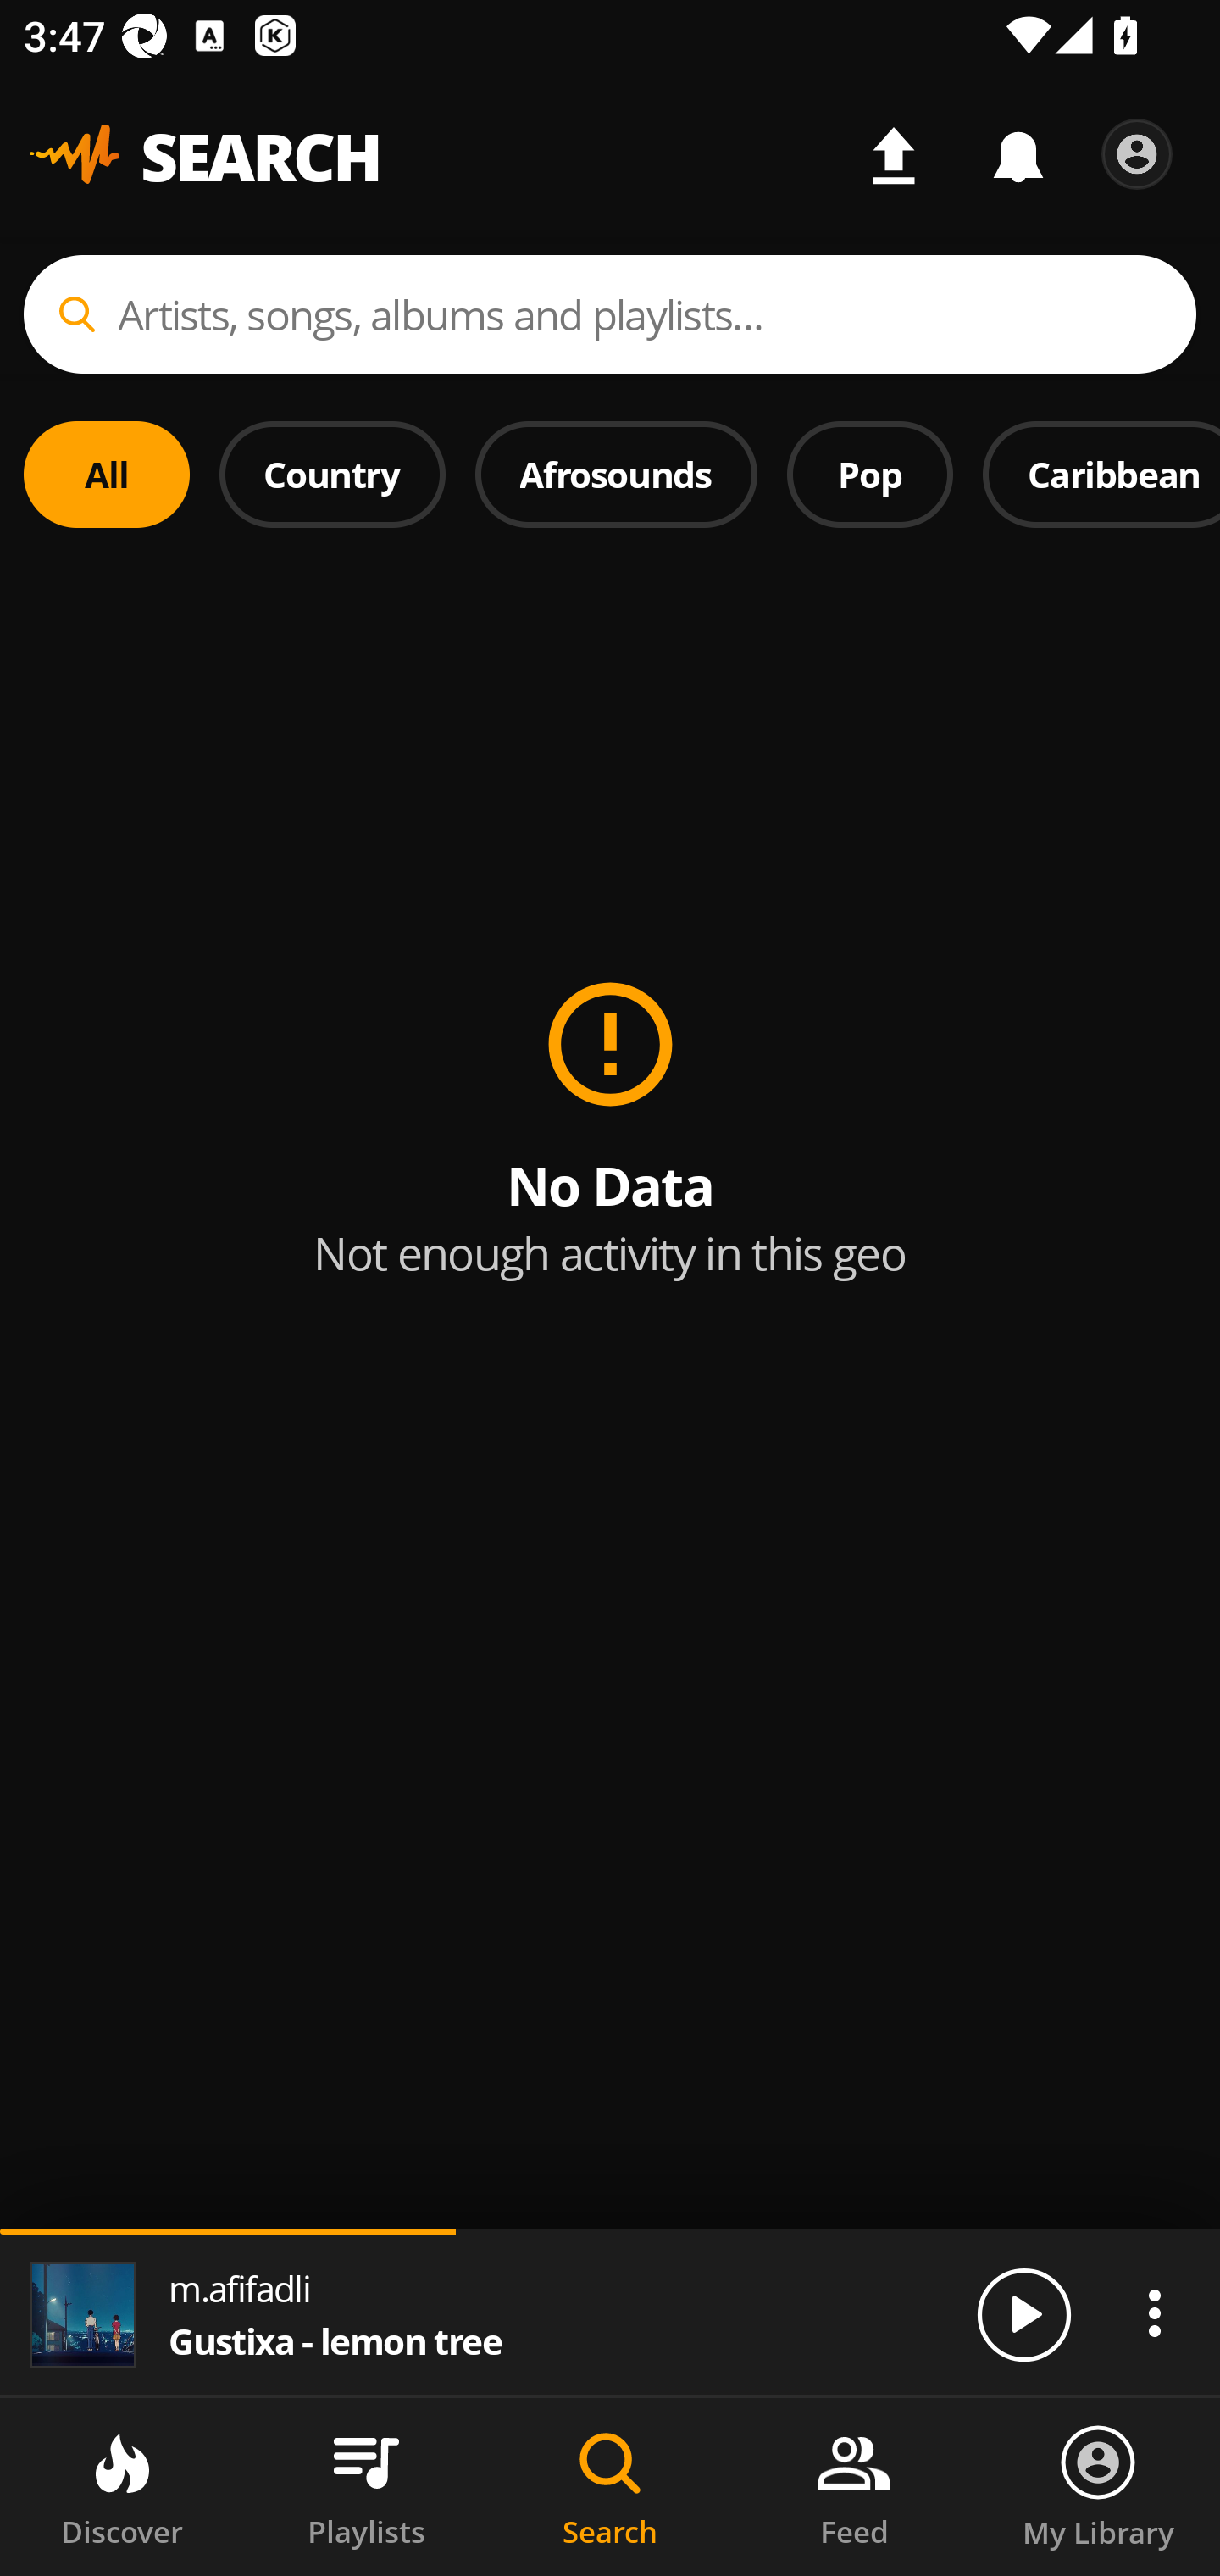  What do you see at coordinates (366, 2487) in the screenshot?
I see `Playlists` at bounding box center [366, 2487].